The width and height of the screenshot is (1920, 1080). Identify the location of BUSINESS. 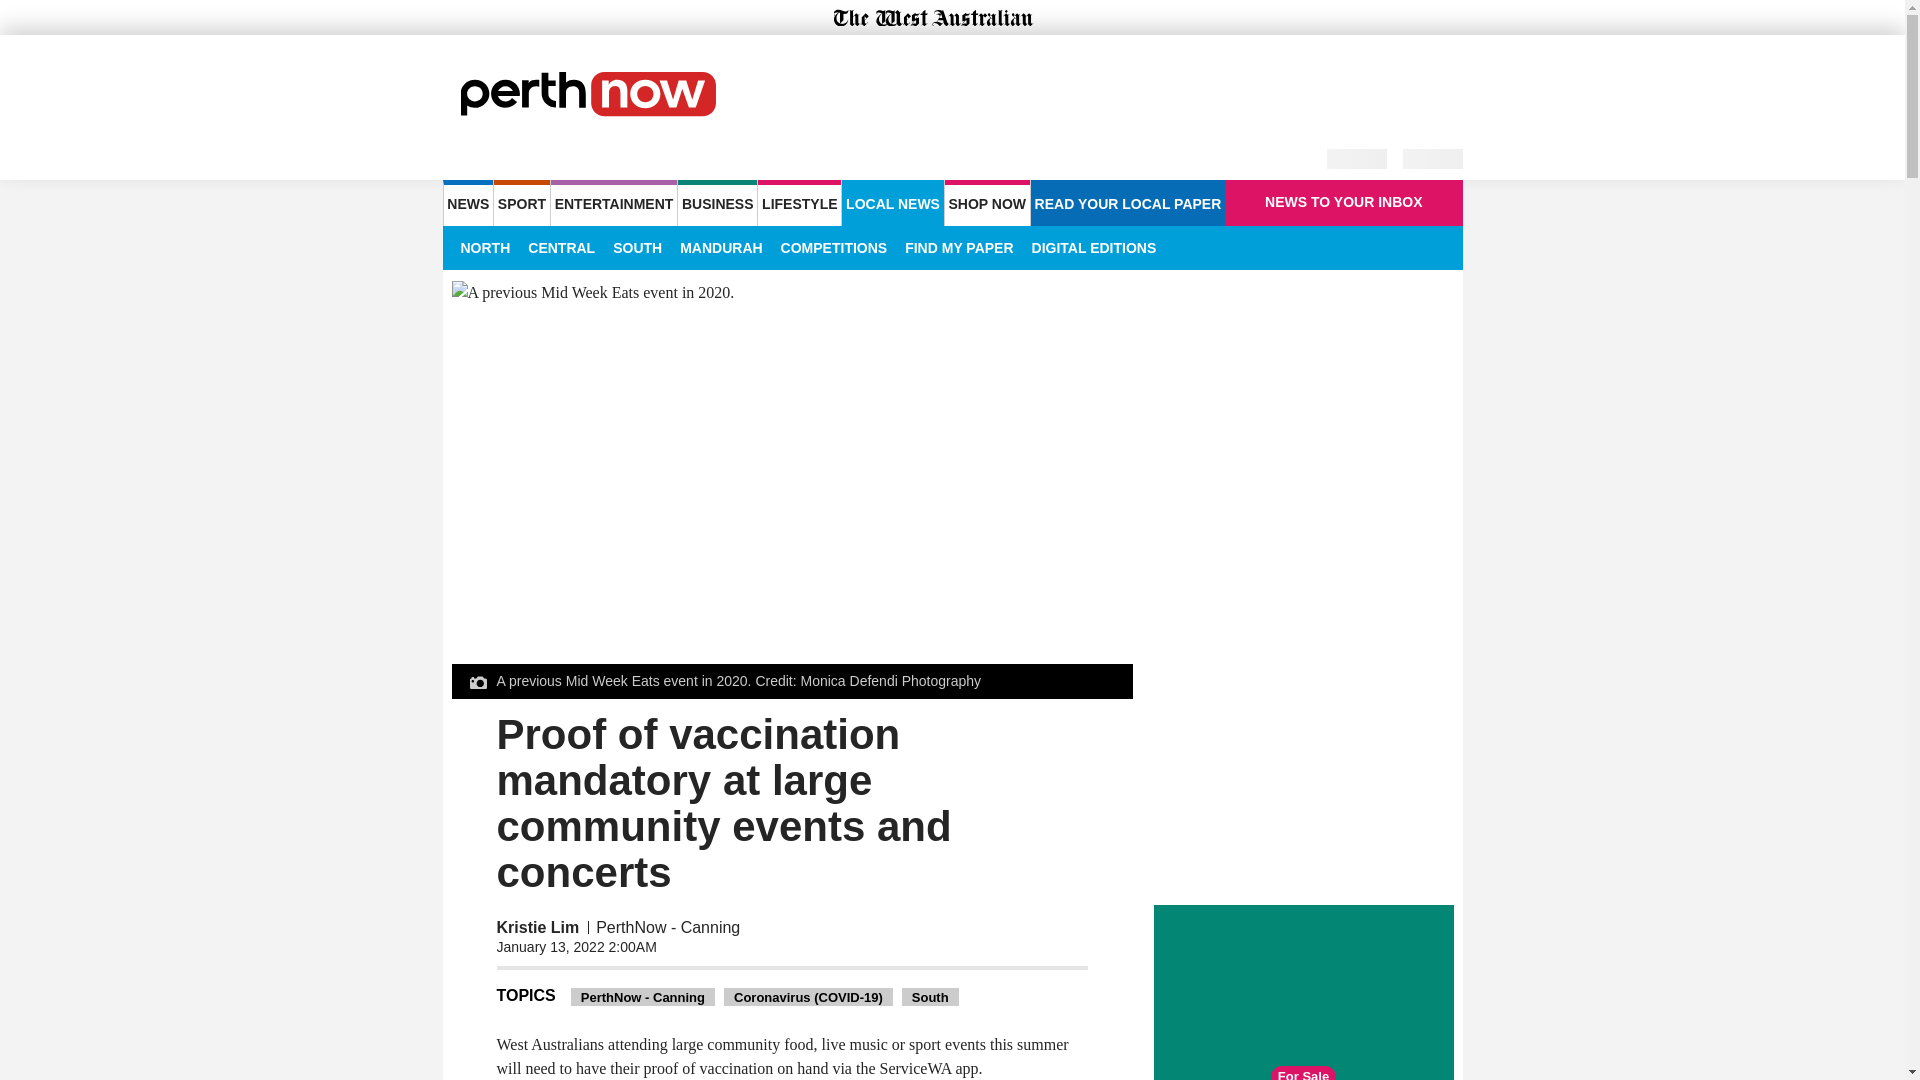
(716, 202).